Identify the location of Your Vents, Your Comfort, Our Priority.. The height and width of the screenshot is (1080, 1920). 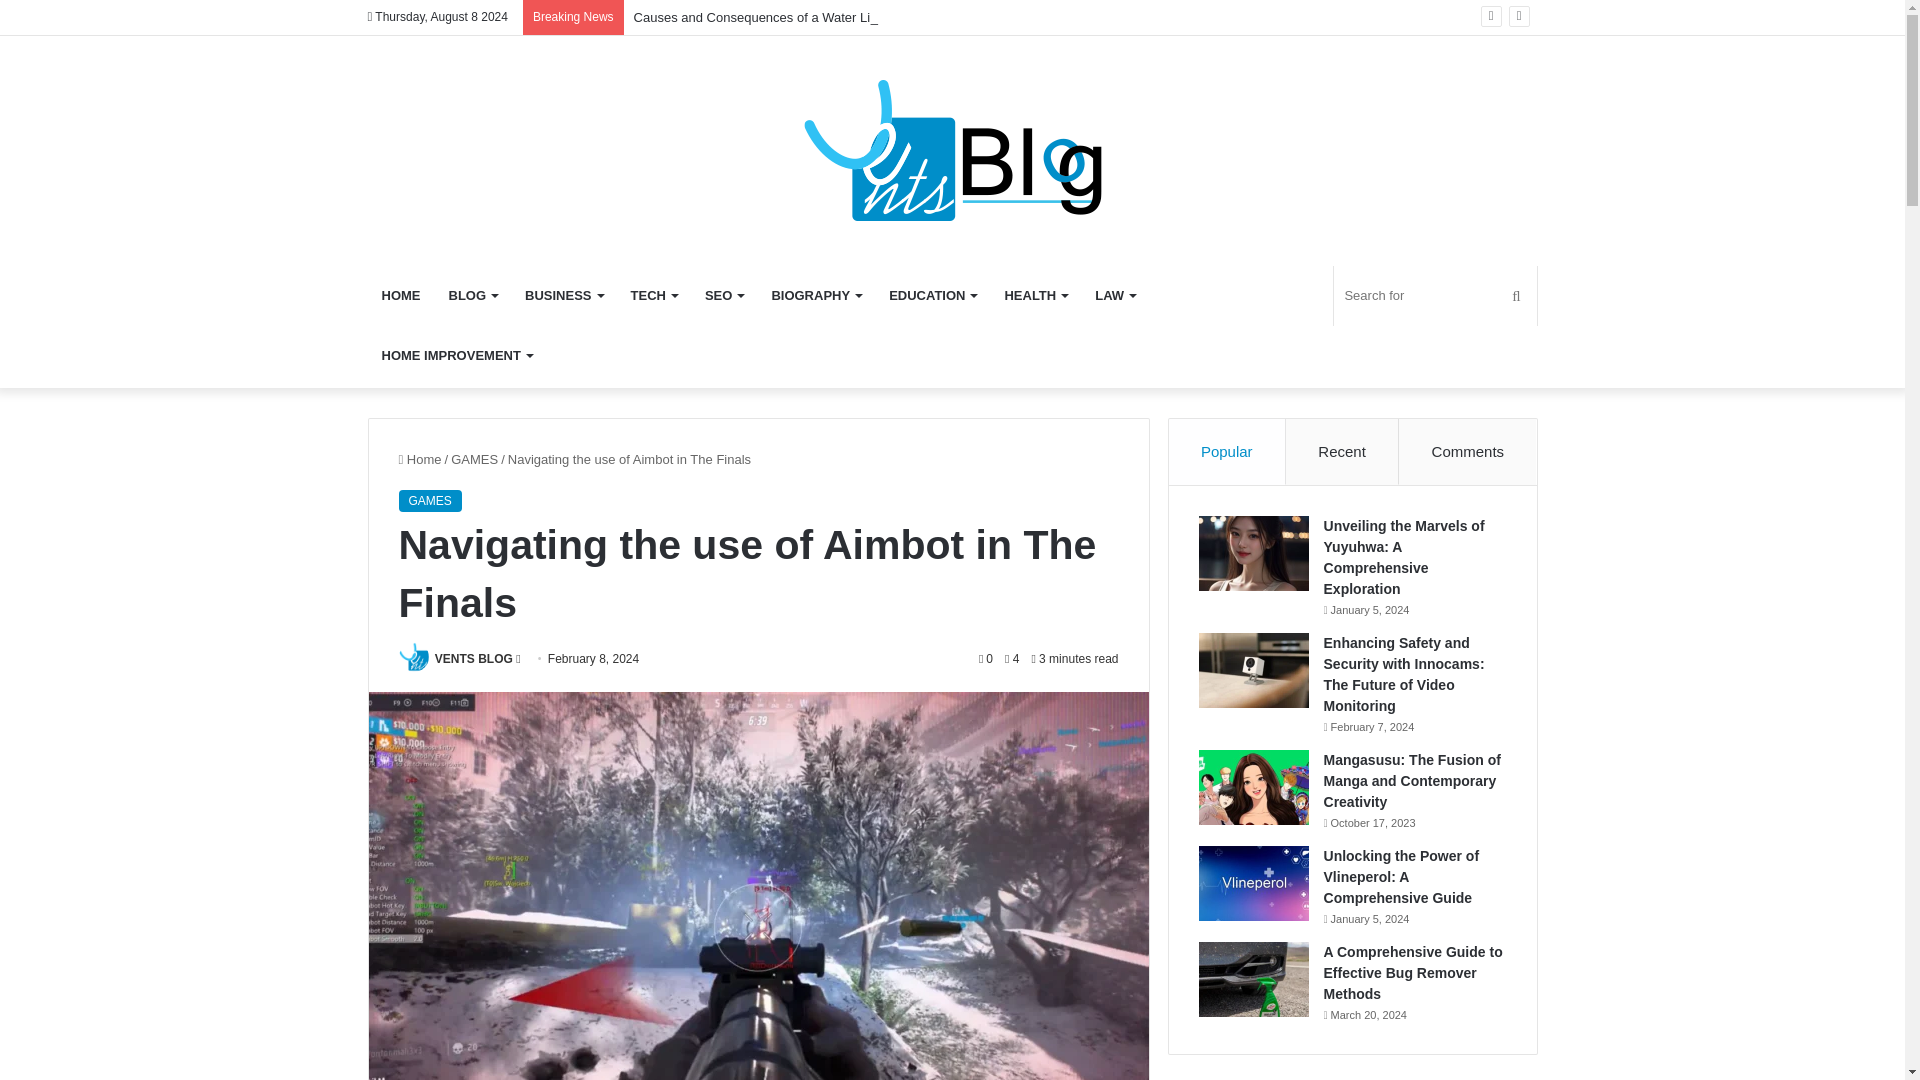
(952, 150).